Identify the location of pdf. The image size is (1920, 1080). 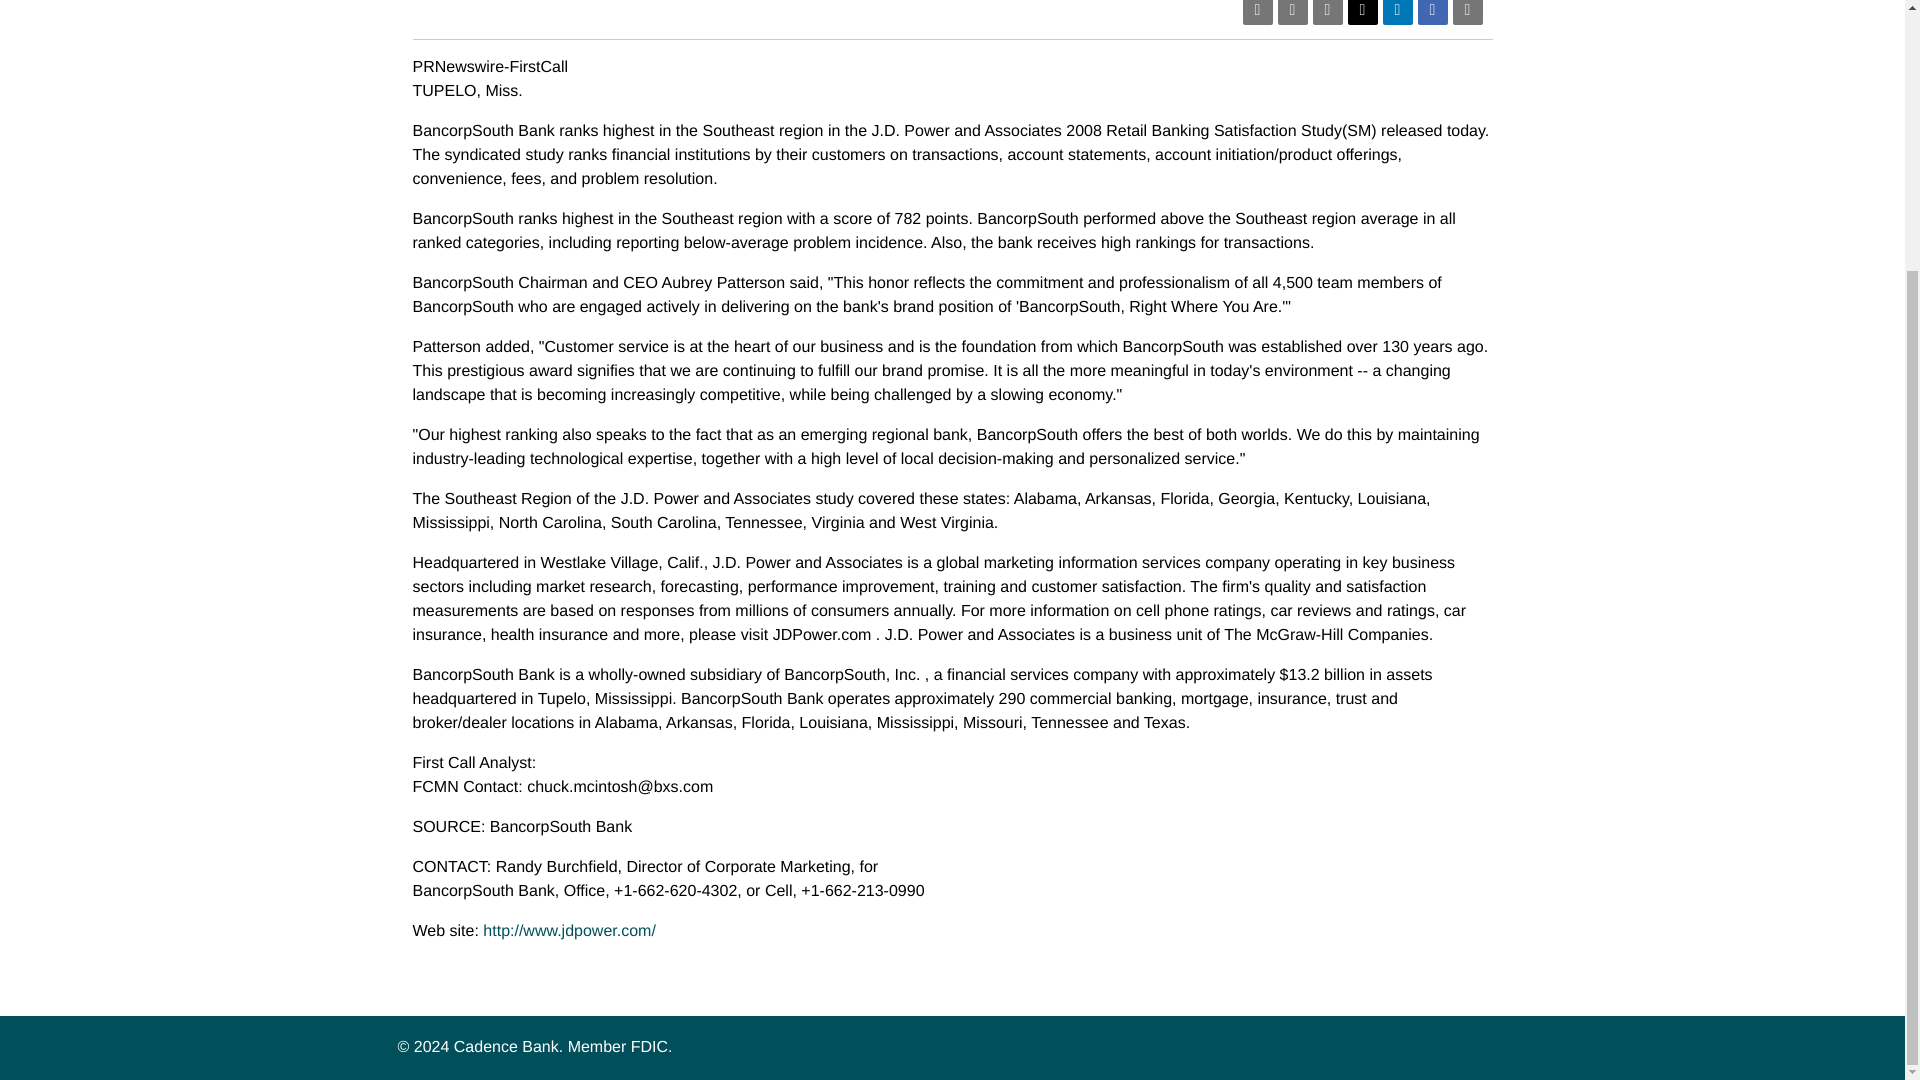
(1256, 12).